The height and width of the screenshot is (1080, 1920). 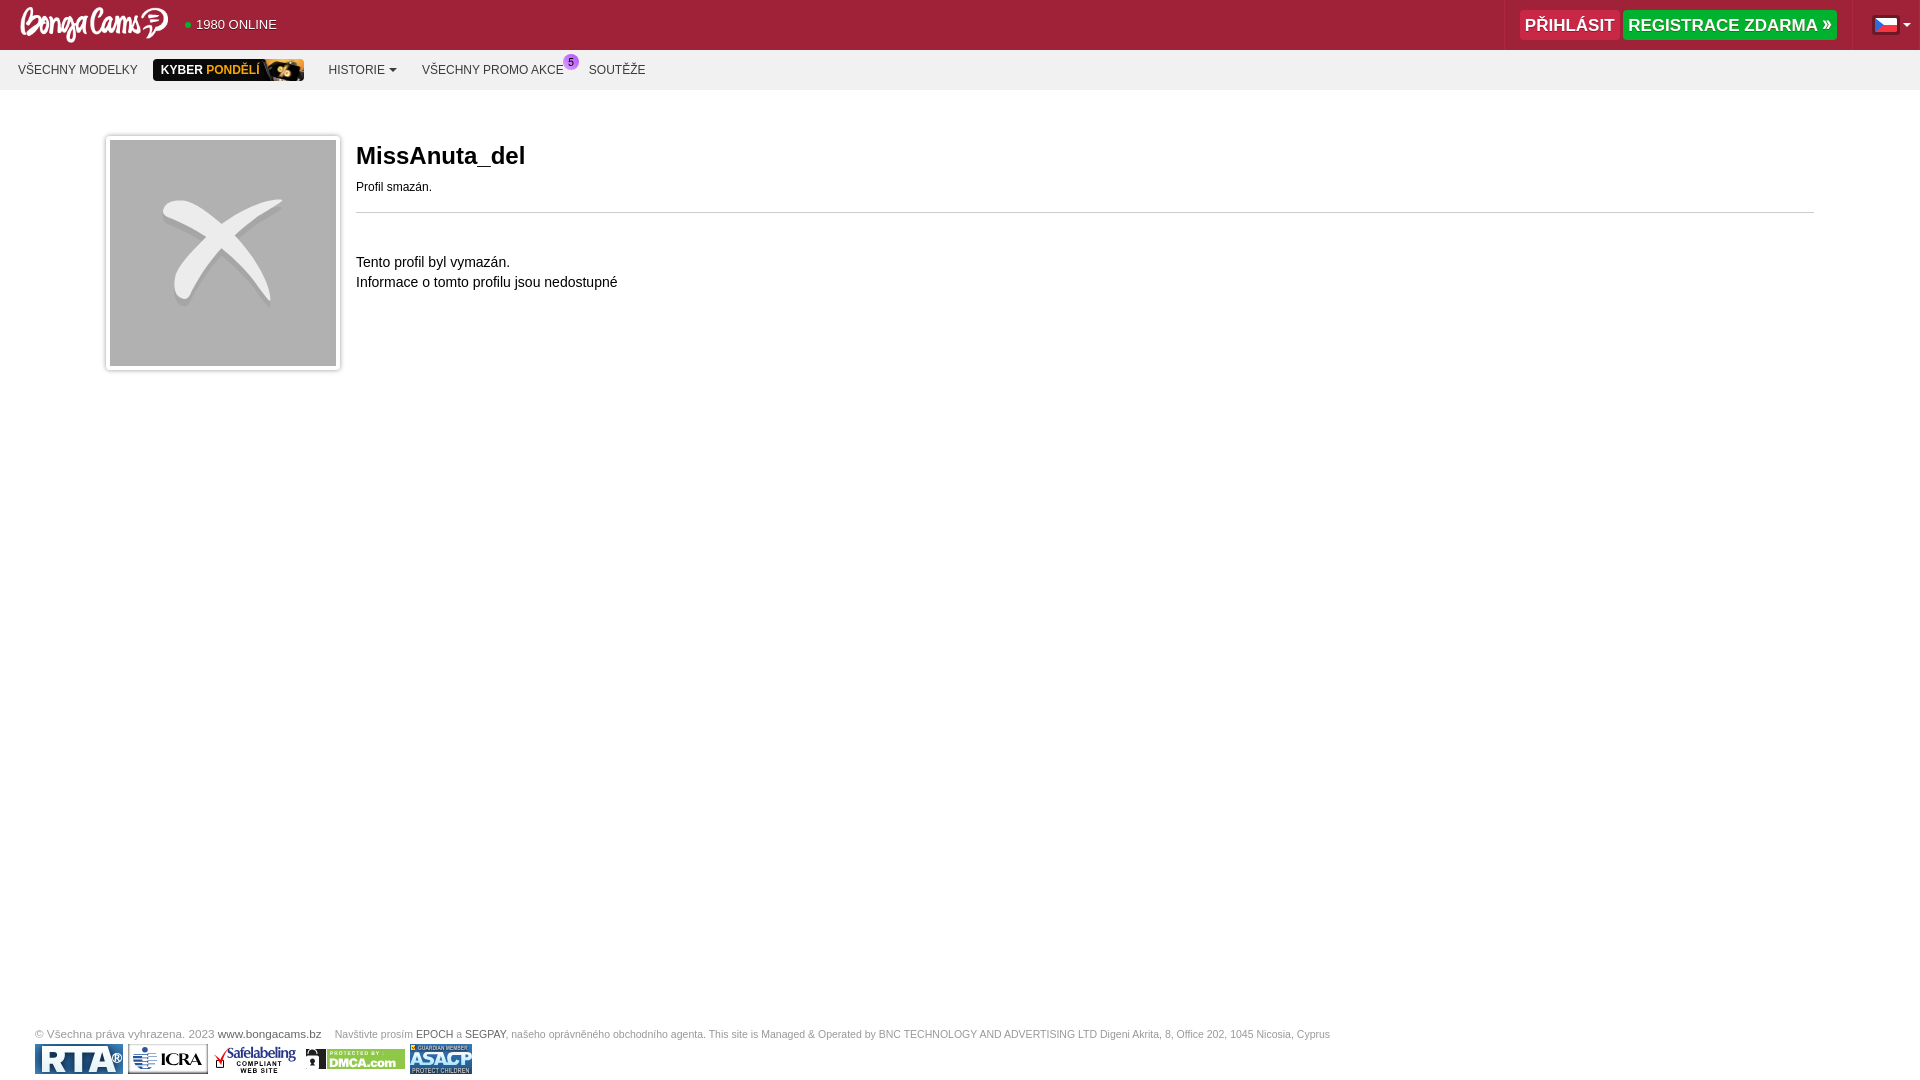 What do you see at coordinates (434, 1034) in the screenshot?
I see `EPOCH` at bounding box center [434, 1034].